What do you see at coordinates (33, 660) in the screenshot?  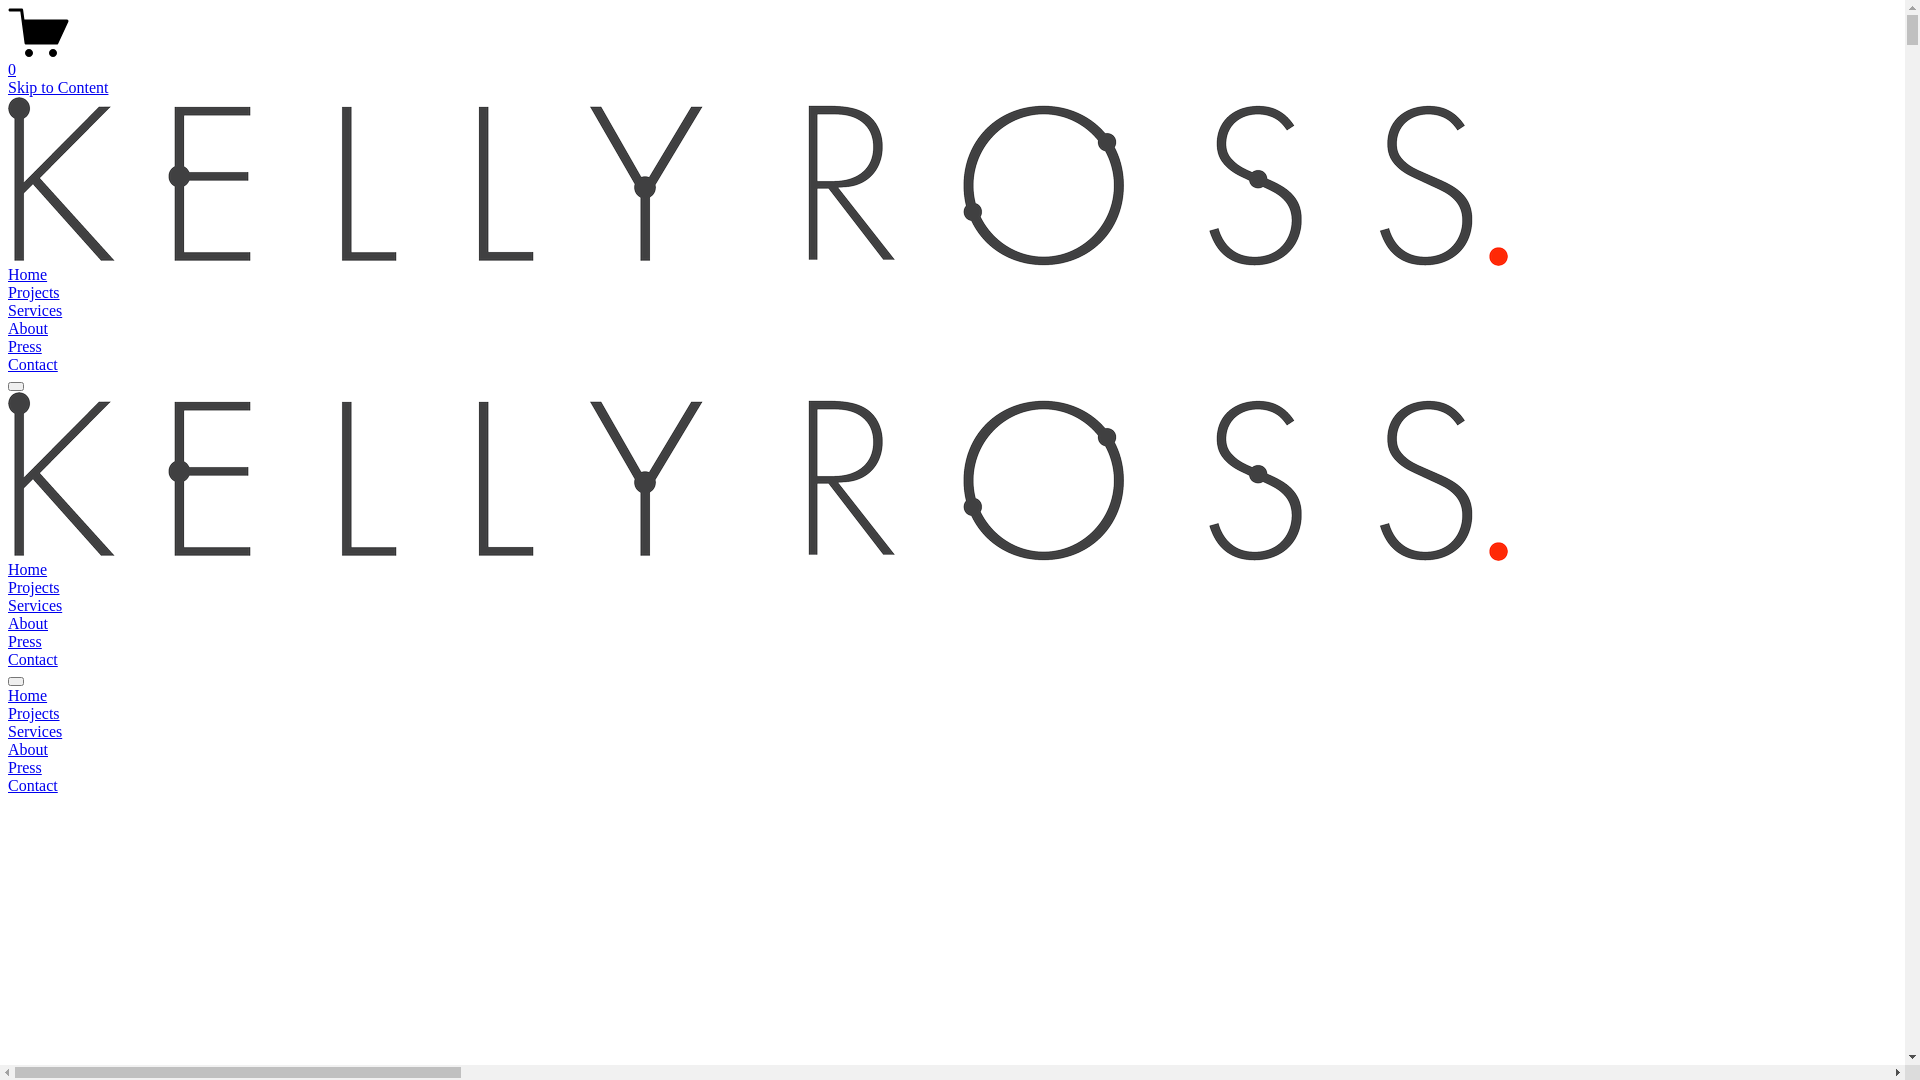 I see `Contact` at bounding box center [33, 660].